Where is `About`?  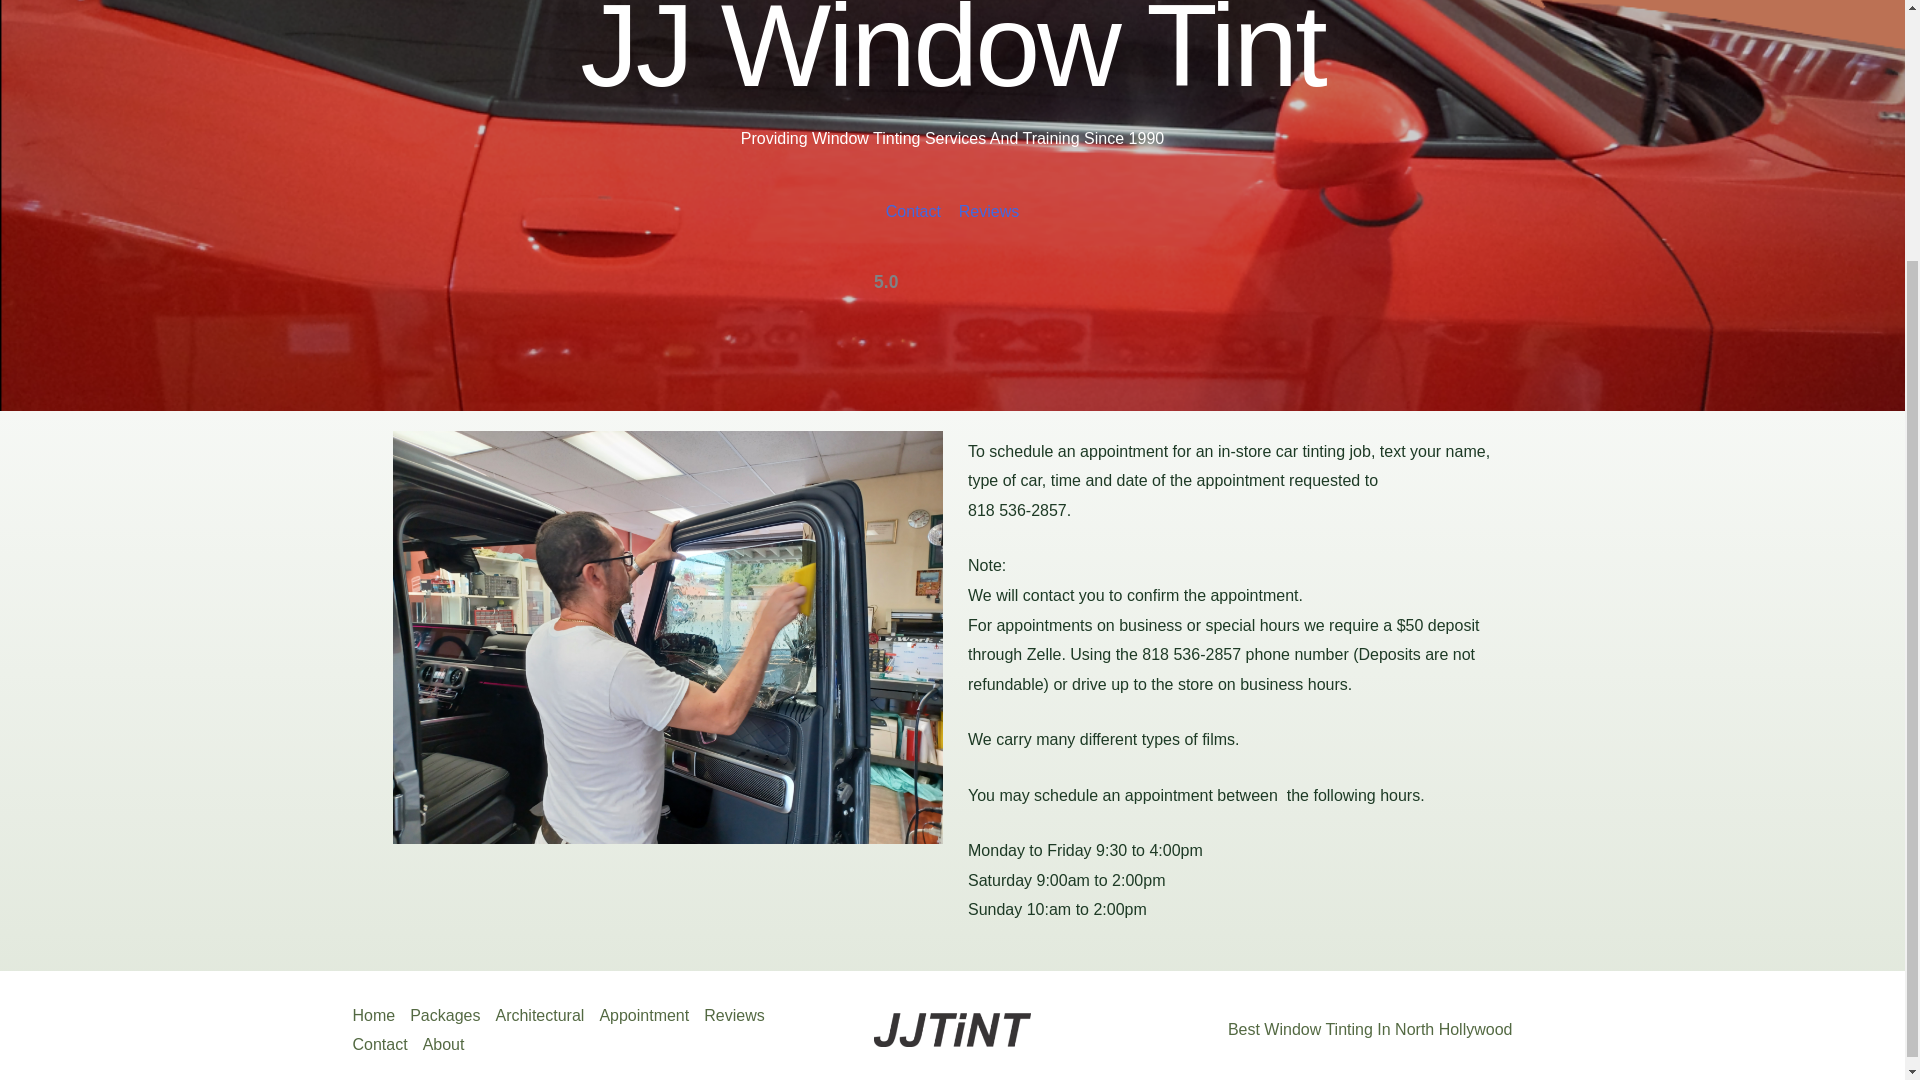 About is located at coordinates (451, 1044).